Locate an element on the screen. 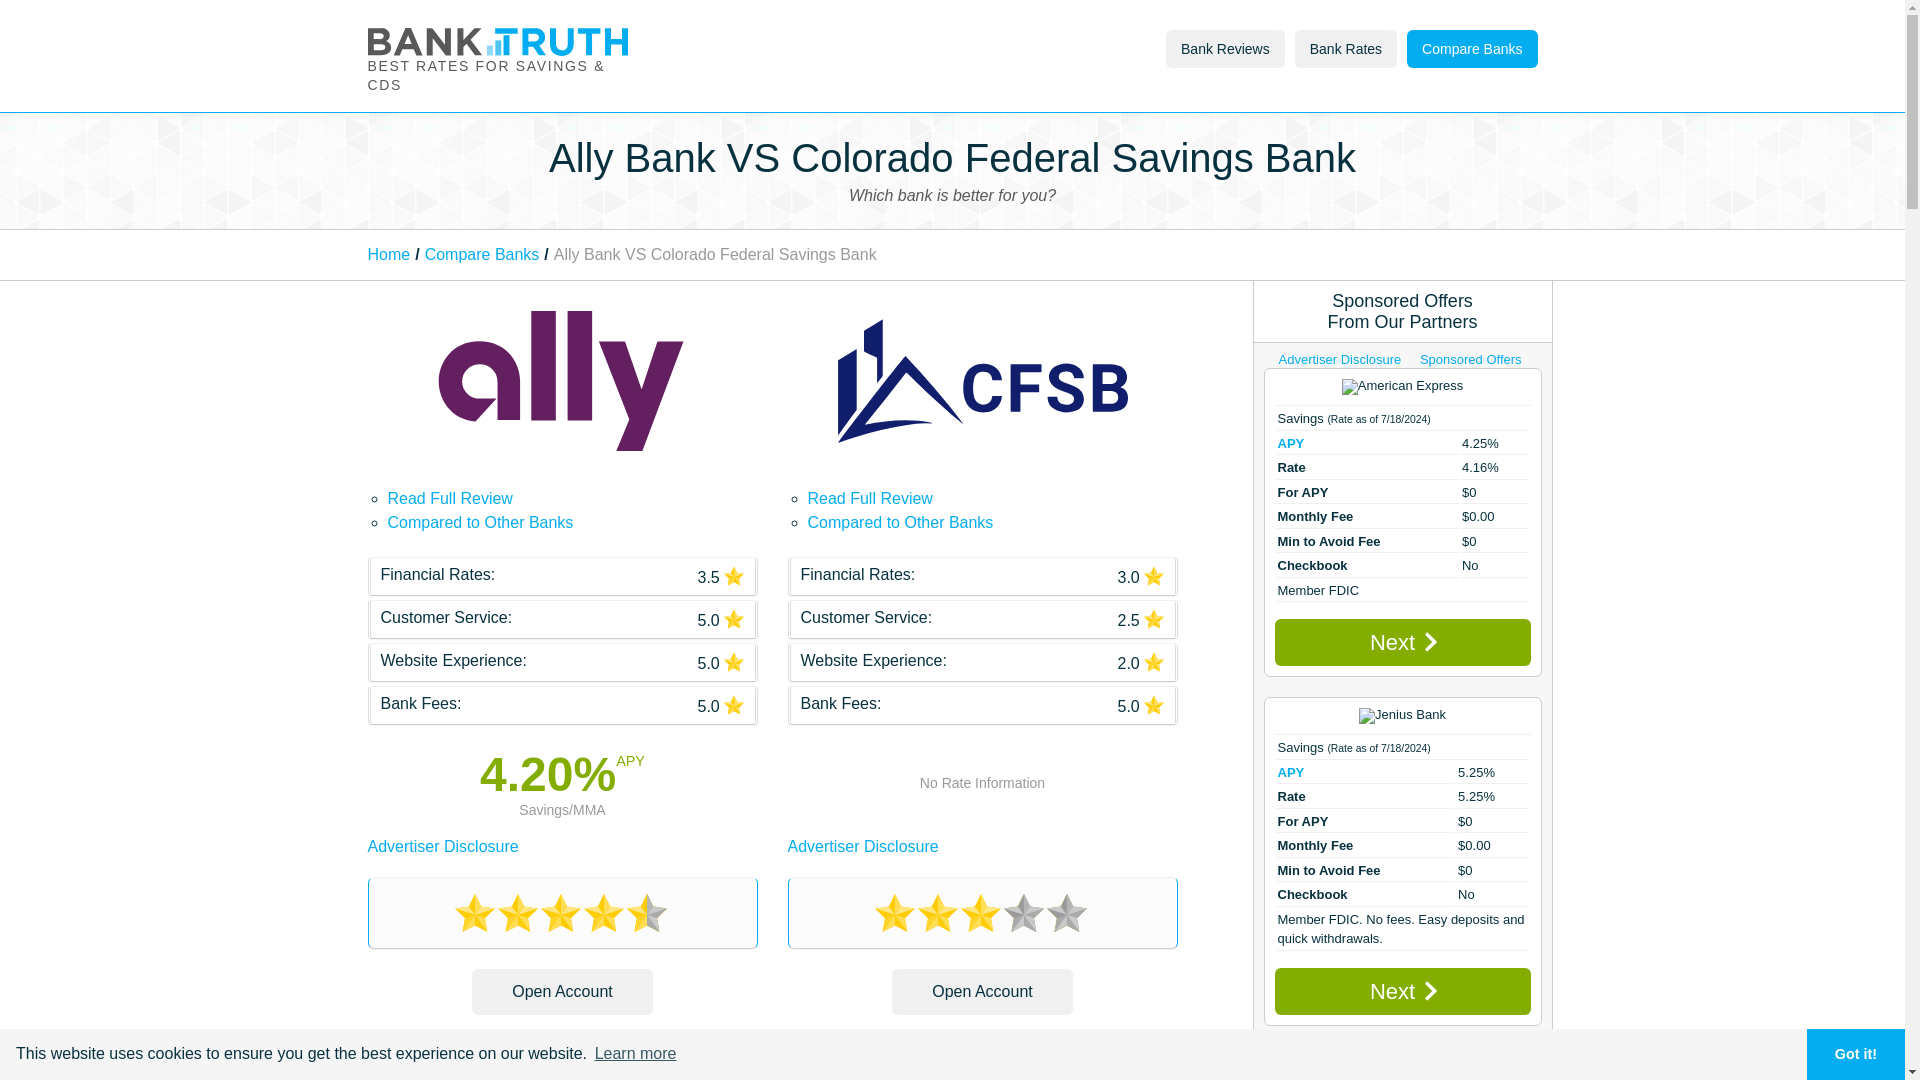 This screenshot has height=1080, width=1920. Jenius Bank is located at coordinates (1402, 716).